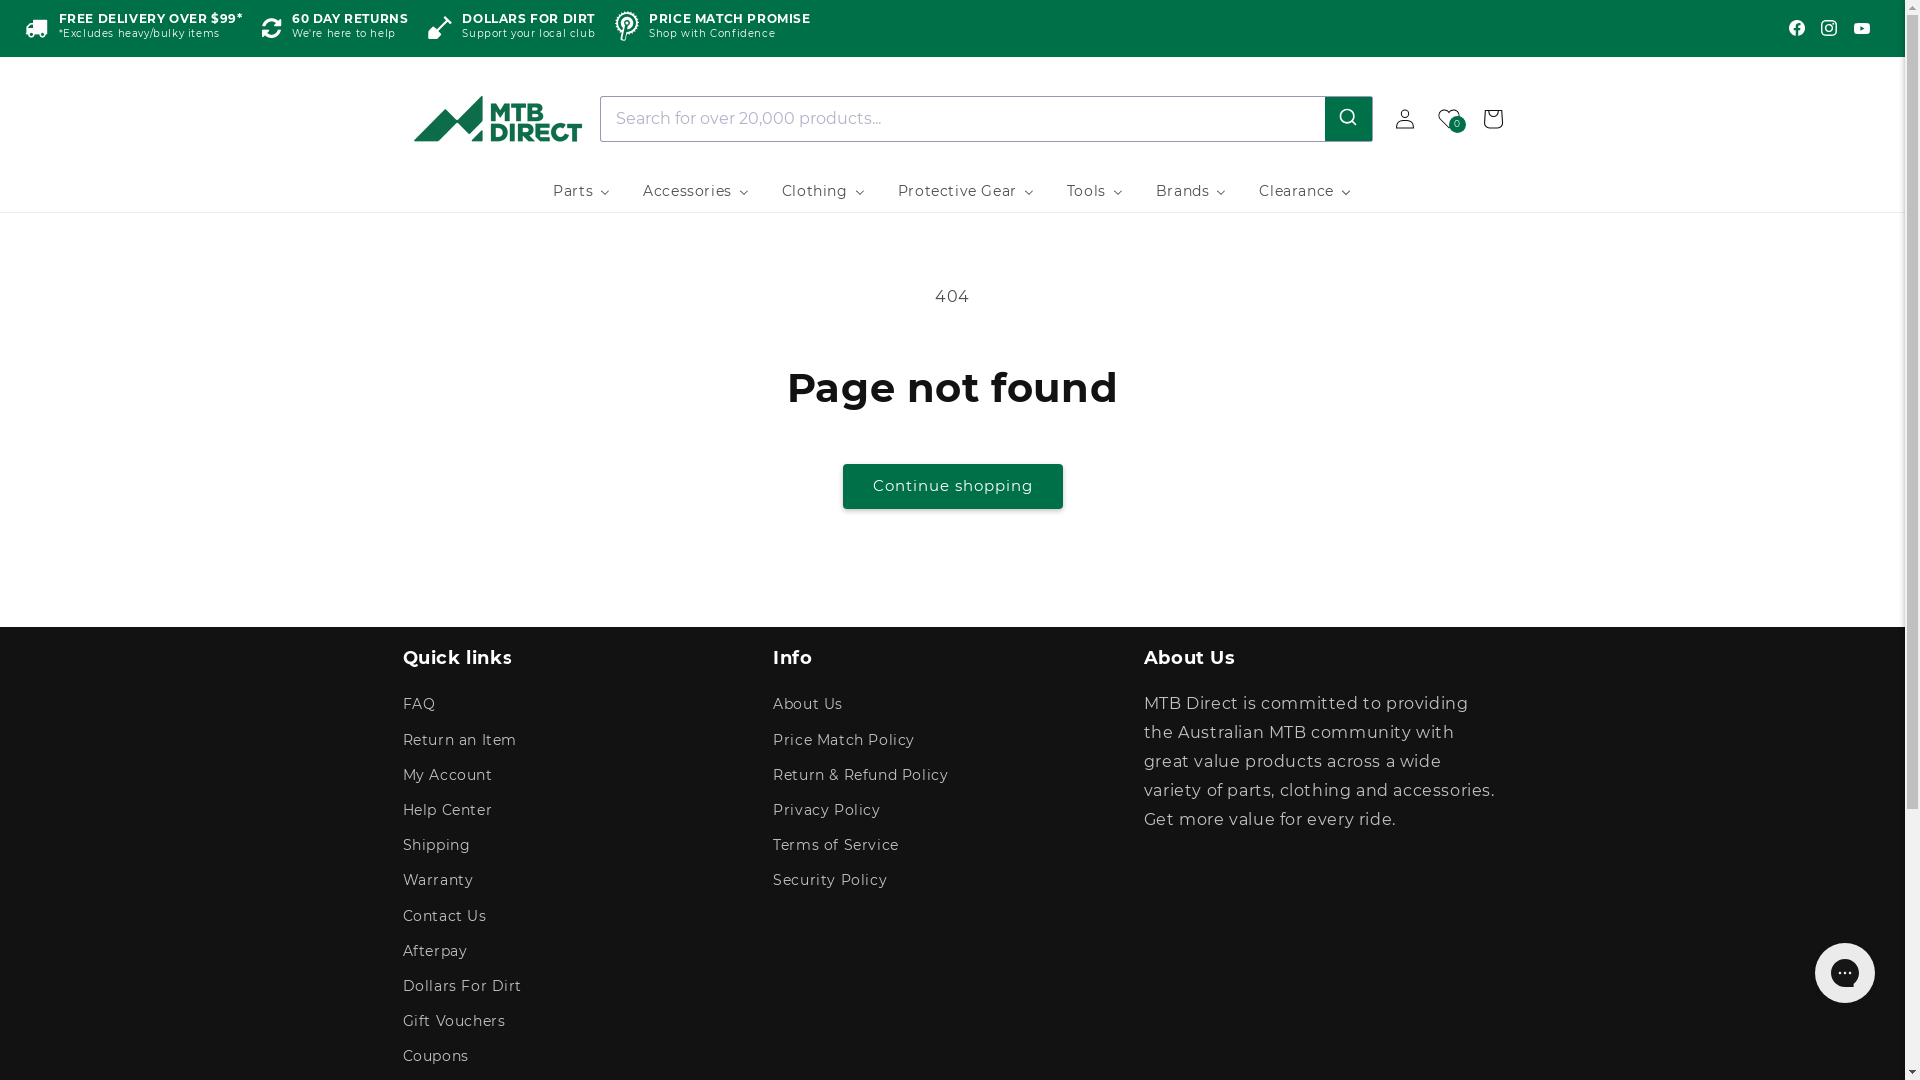 This screenshot has height=1080, width=1920. What do you see at coordinates (462, 986) in the screenshot?
I see `Dollars For Dirt` at bounding box center [462, 986].